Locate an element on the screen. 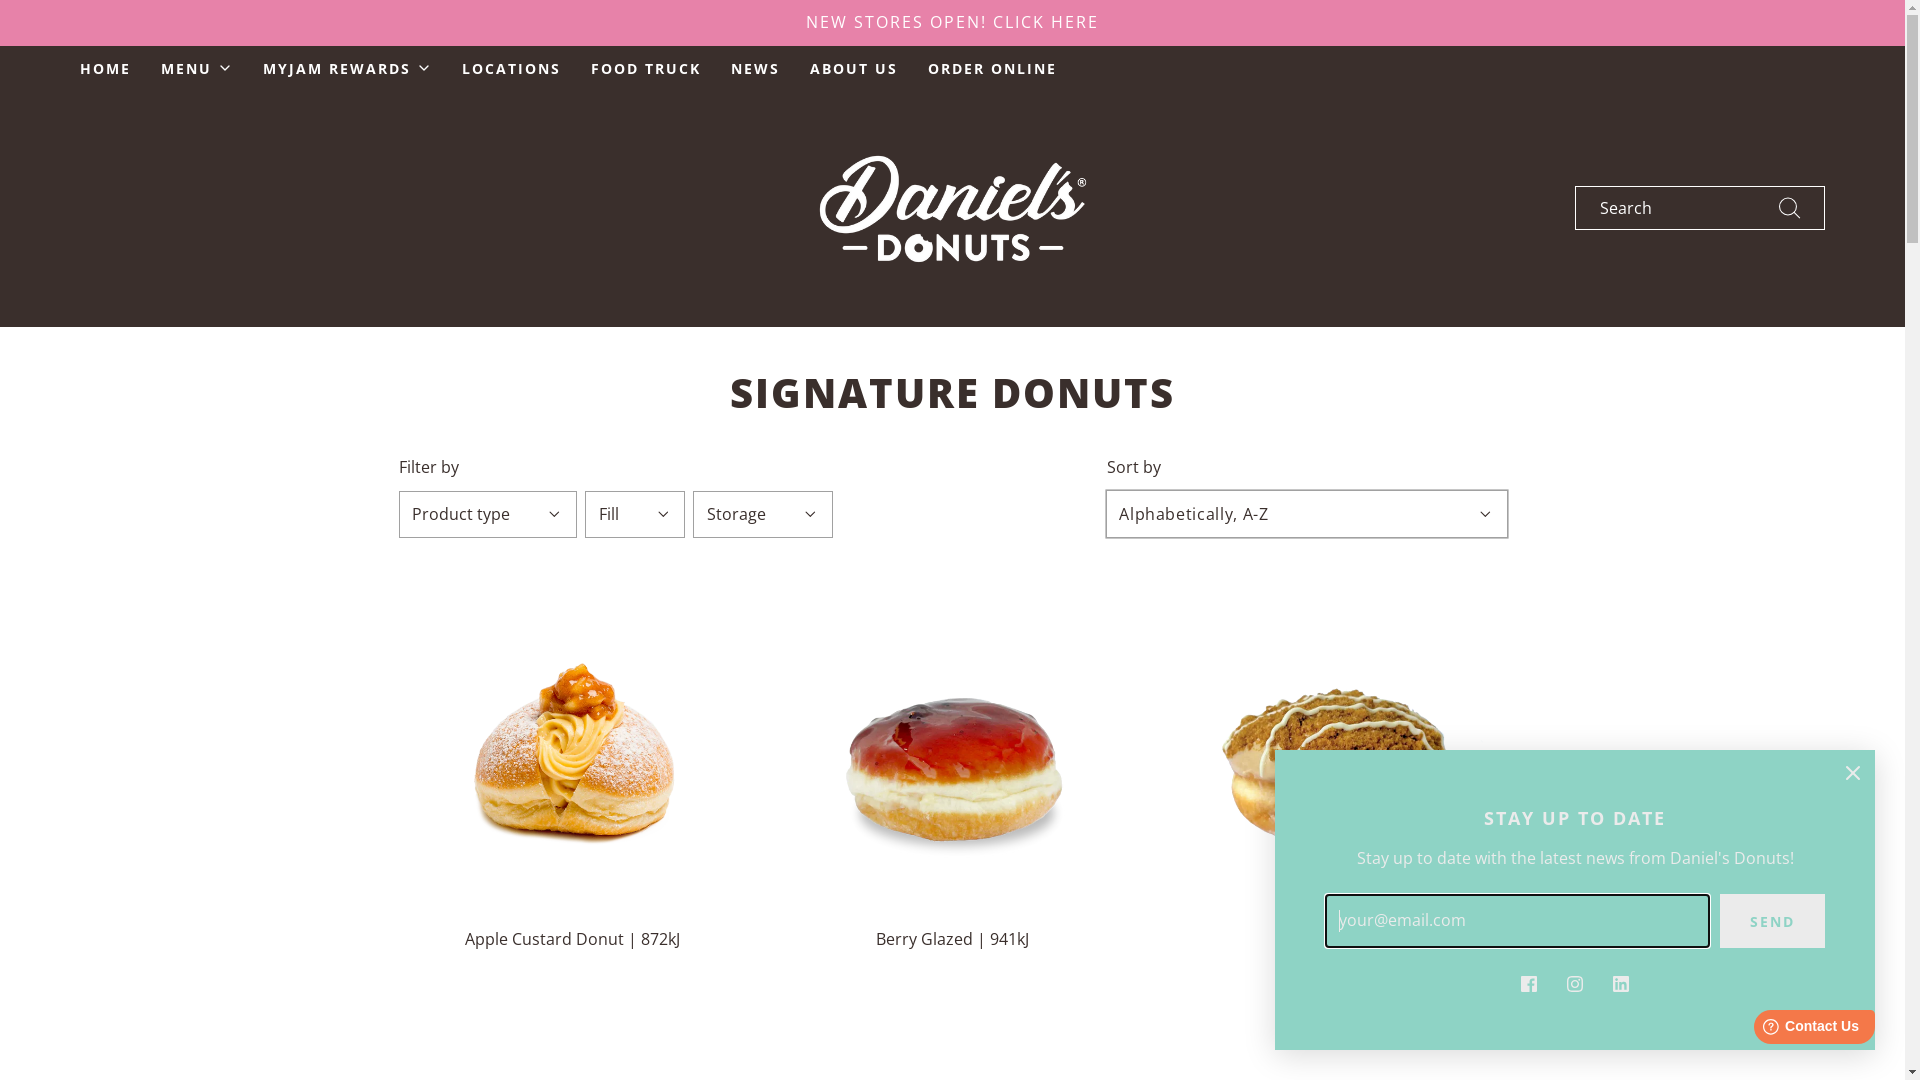 The image size is (1920, 1080). NEWS is located at coordinates (756, 69).